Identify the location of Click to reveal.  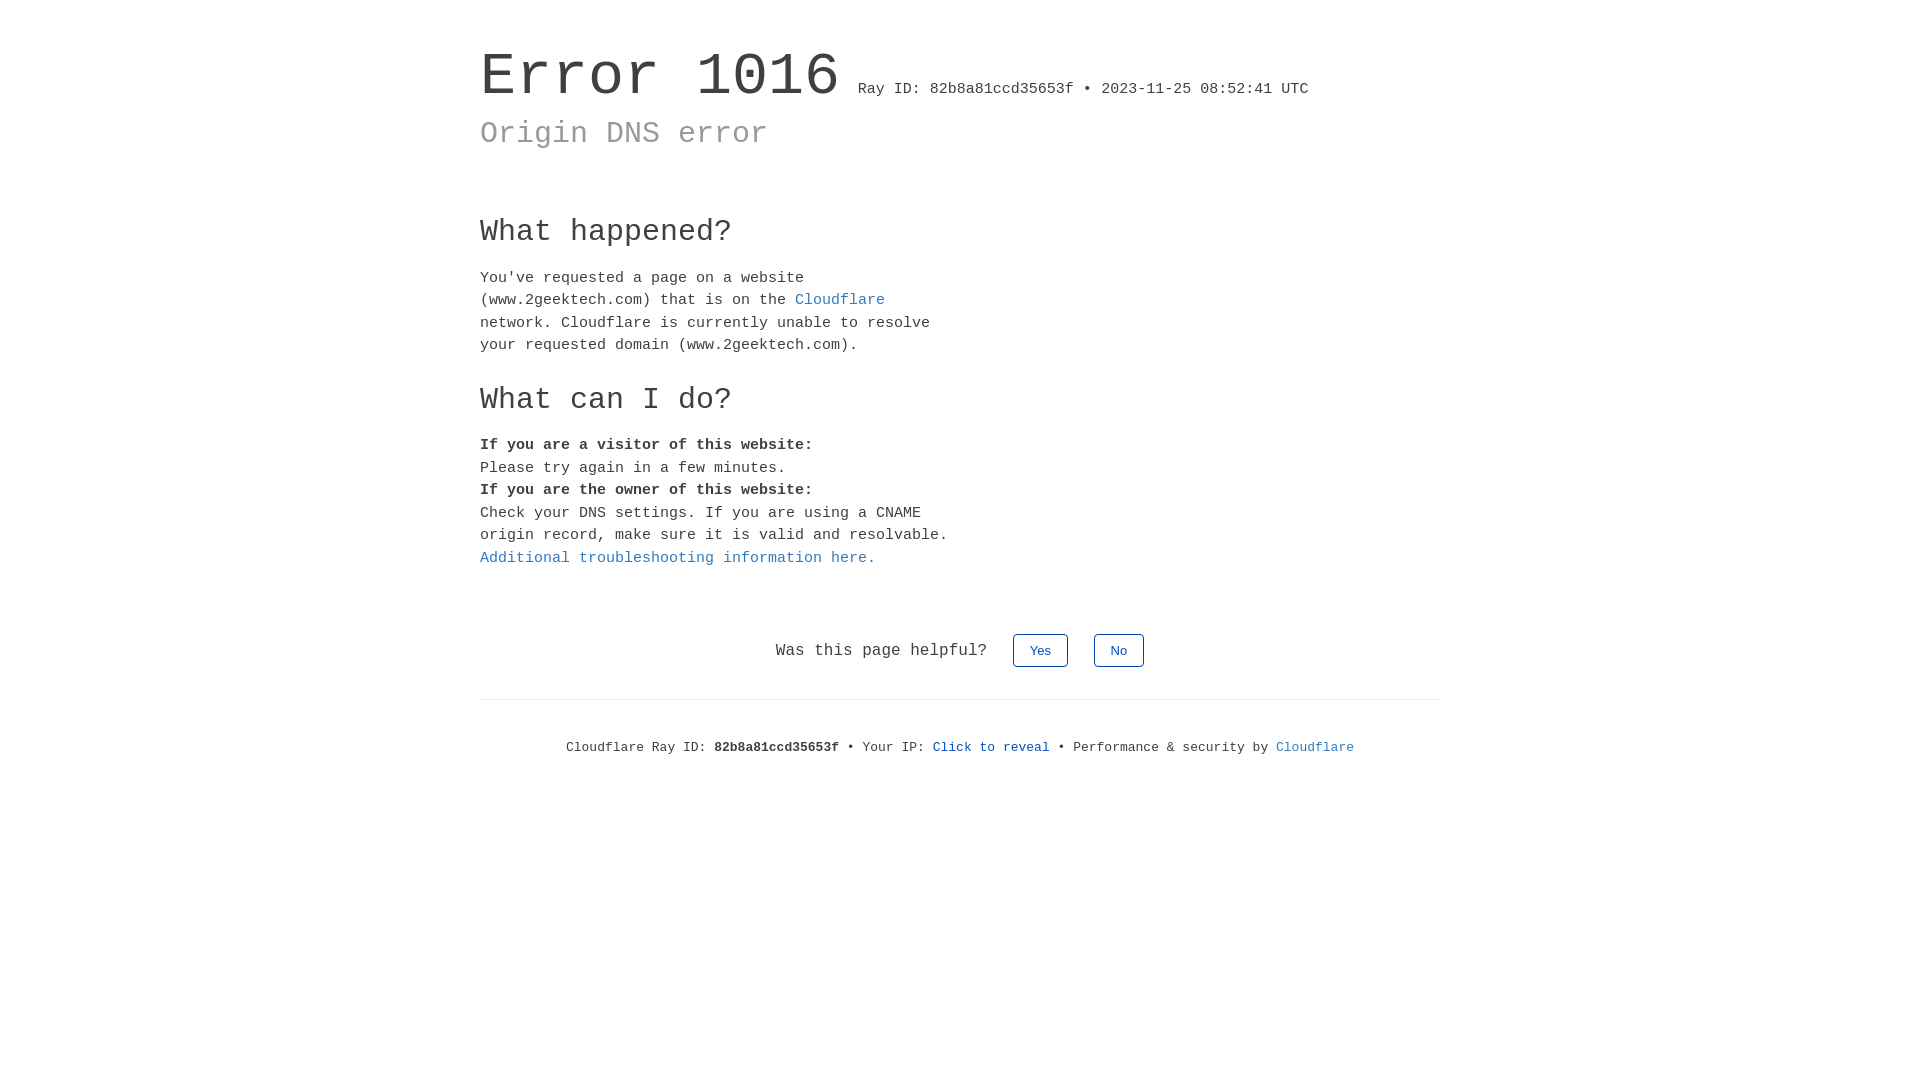
(992, 748).